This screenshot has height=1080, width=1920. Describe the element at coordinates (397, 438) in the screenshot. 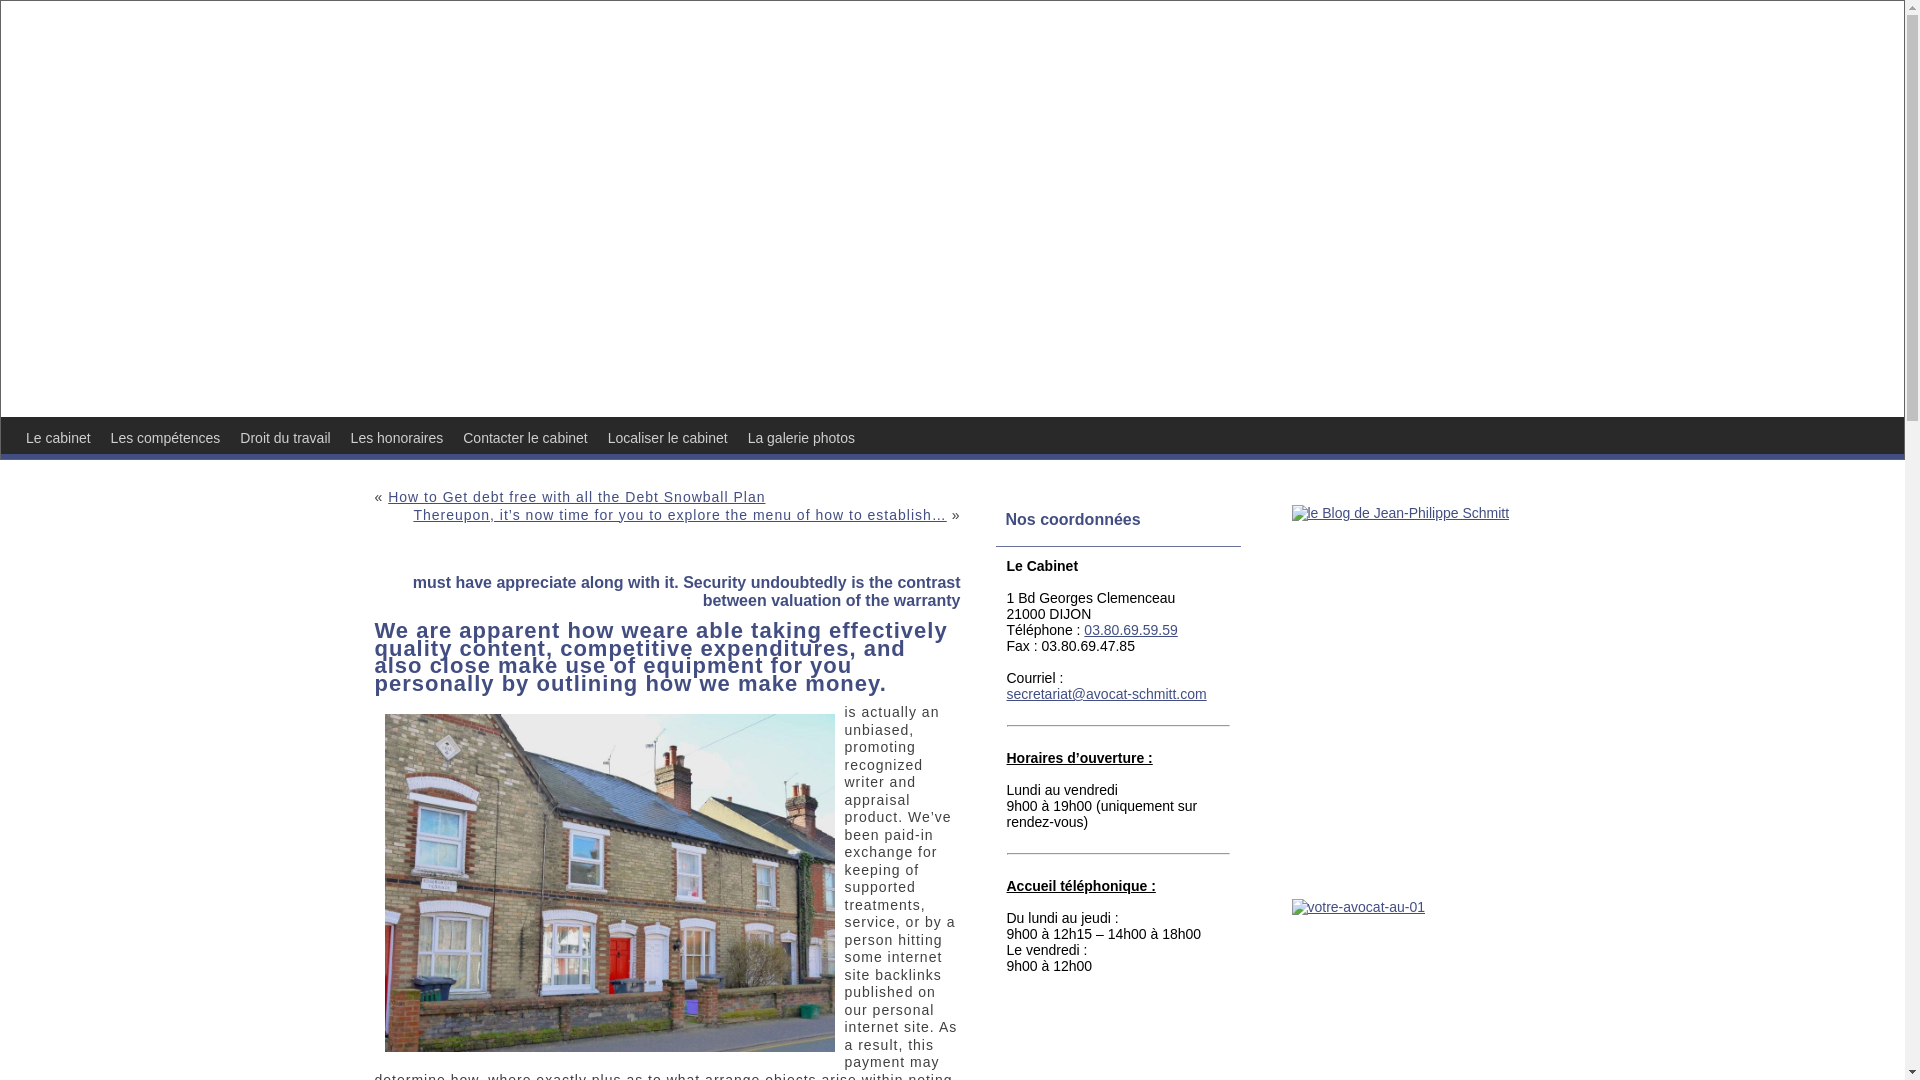

I see `Les honoraires` at that location.